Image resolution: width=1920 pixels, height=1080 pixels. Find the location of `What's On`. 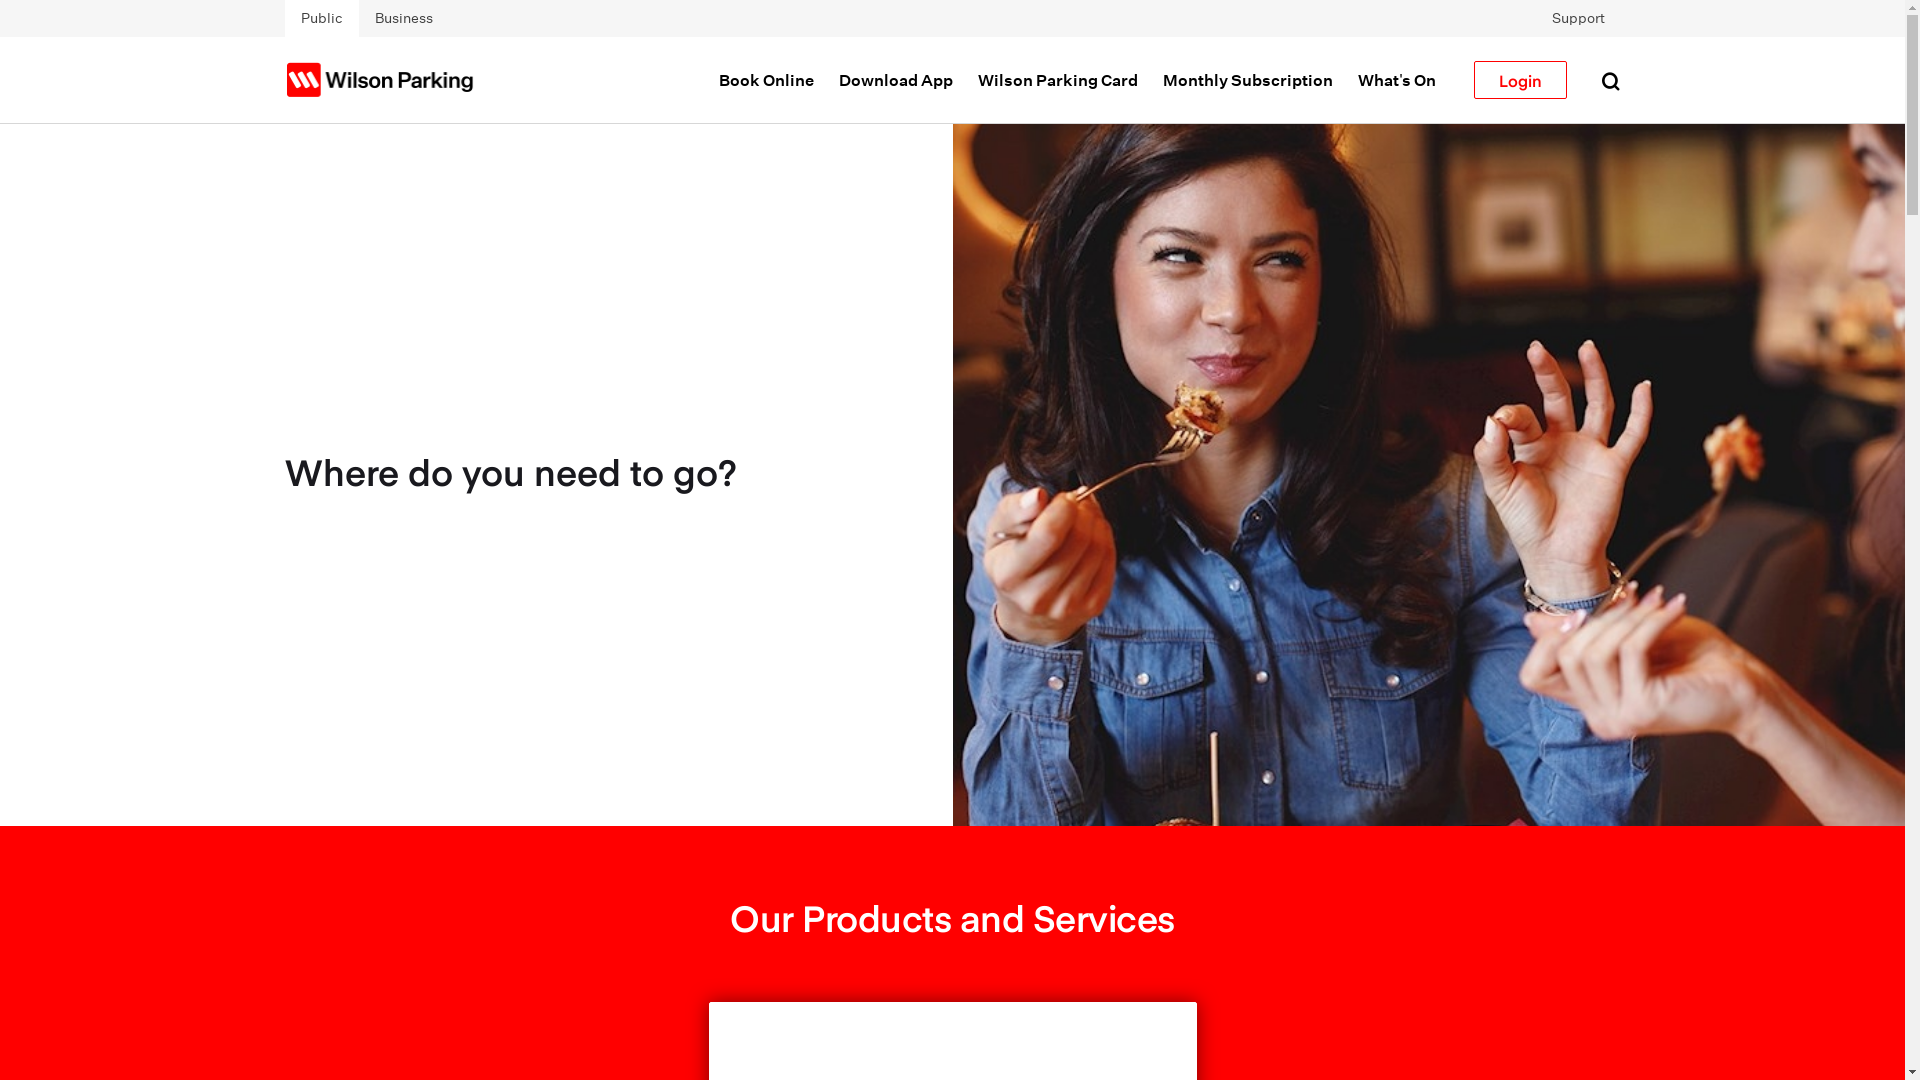

What's On is located at coordinates (1397, 80).